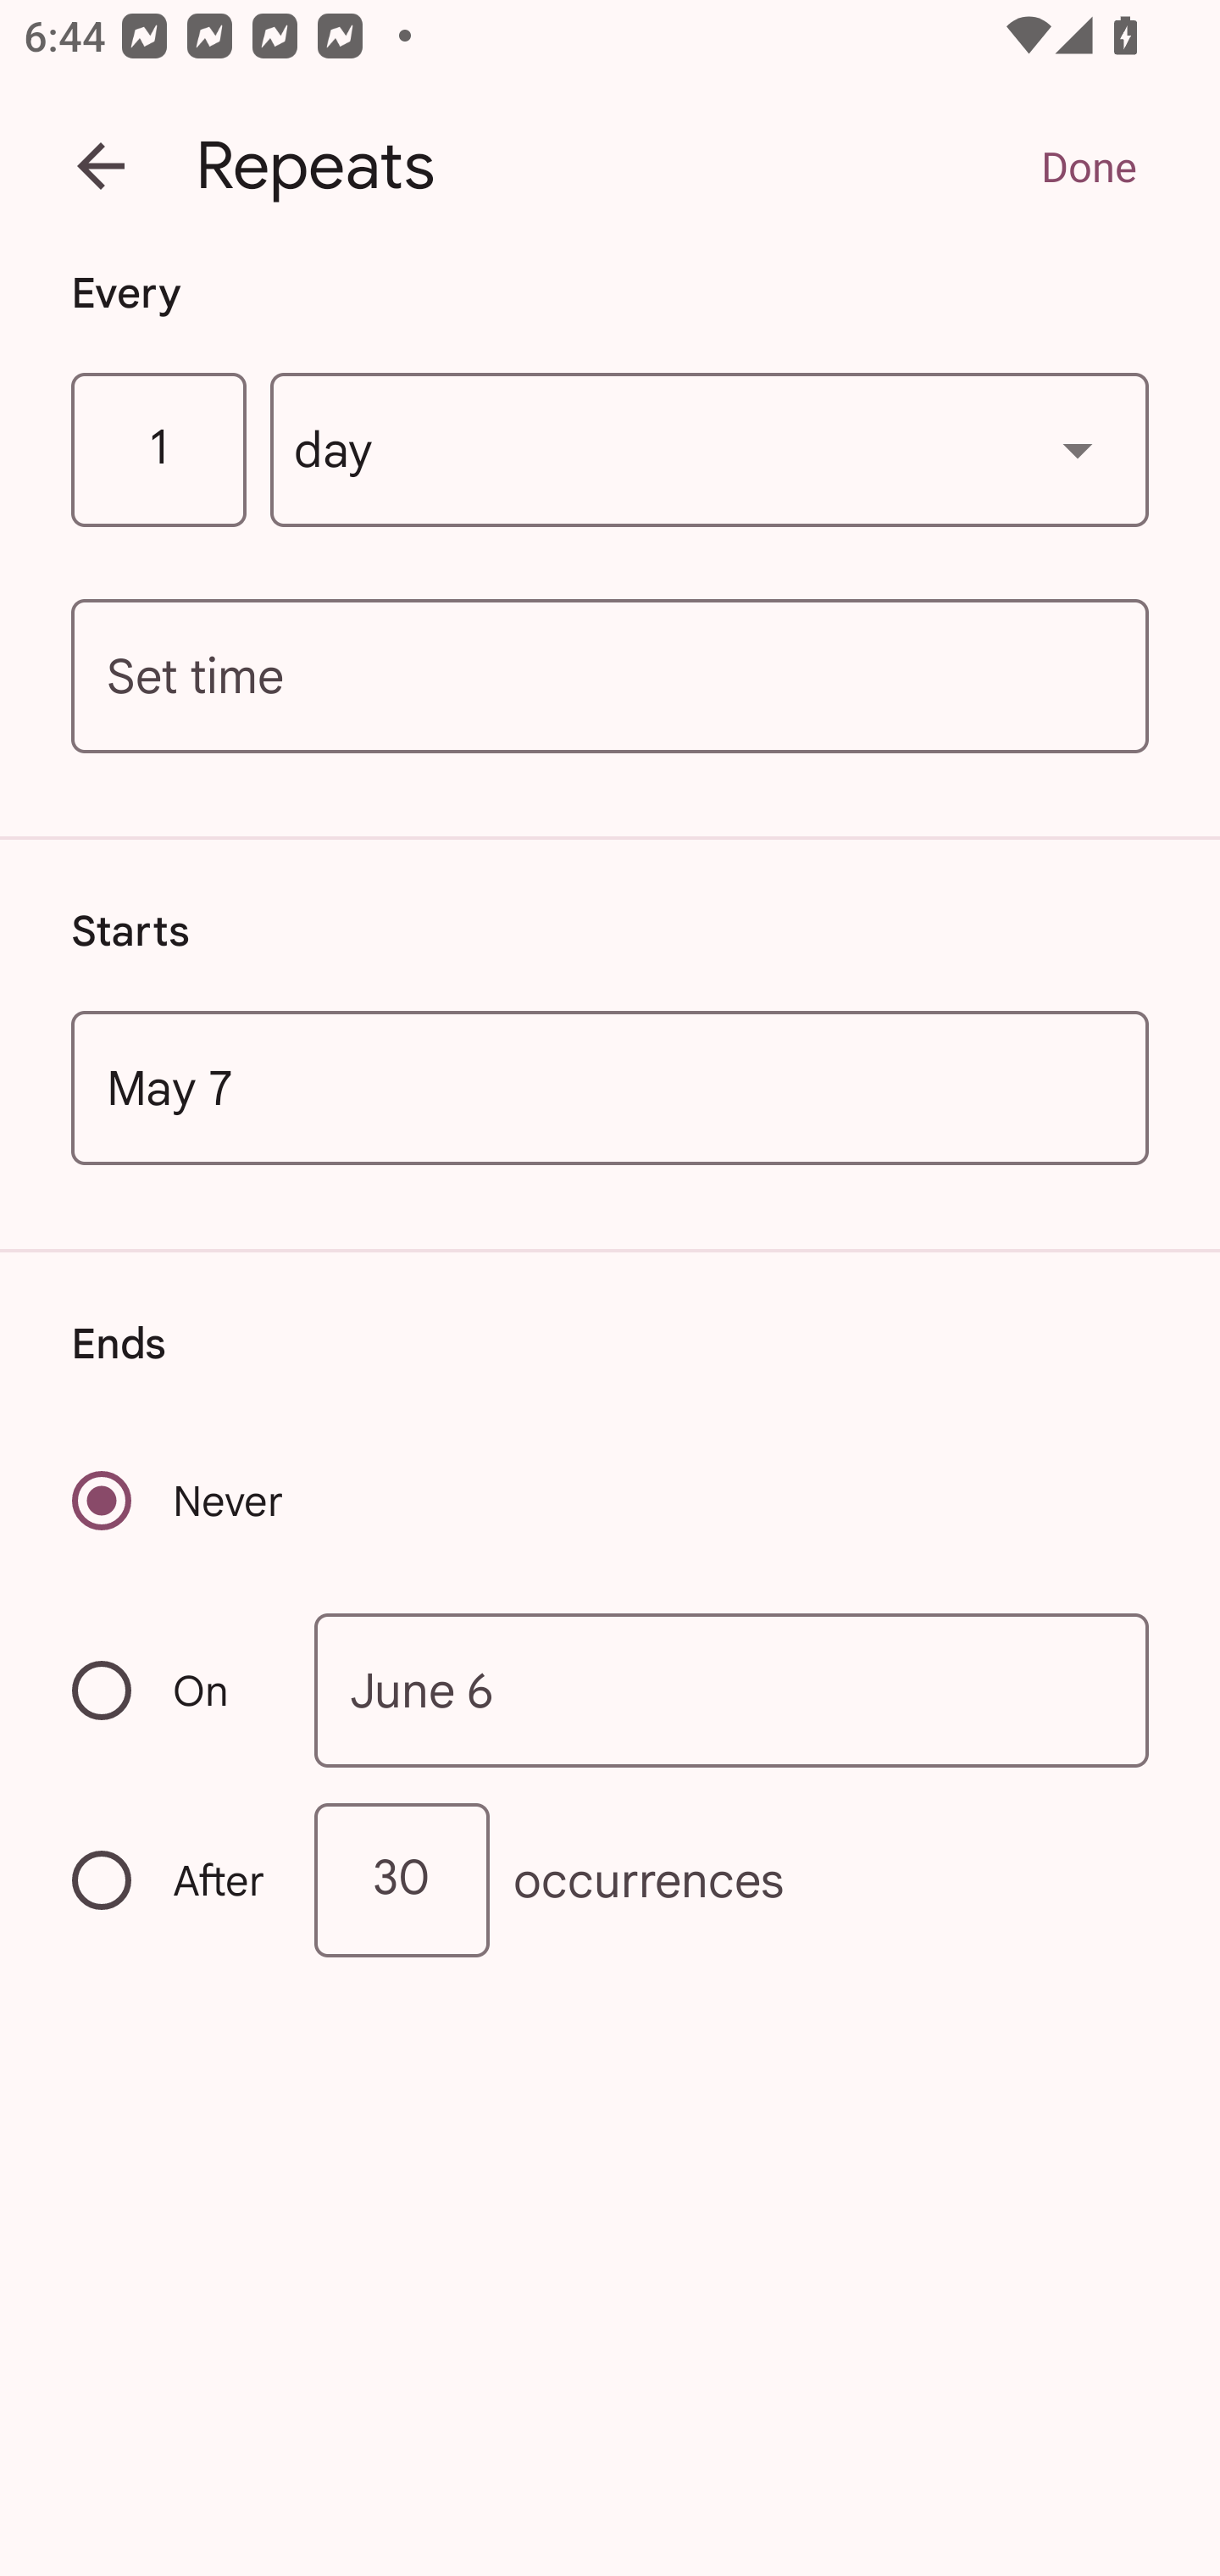 Image resolution: width=1220 pixels, height=2576 pixels. What do you see at coordinates (1078, 449) in the screenshot?
I see `Show dropdown menu` at bounding box center [1078, 449].